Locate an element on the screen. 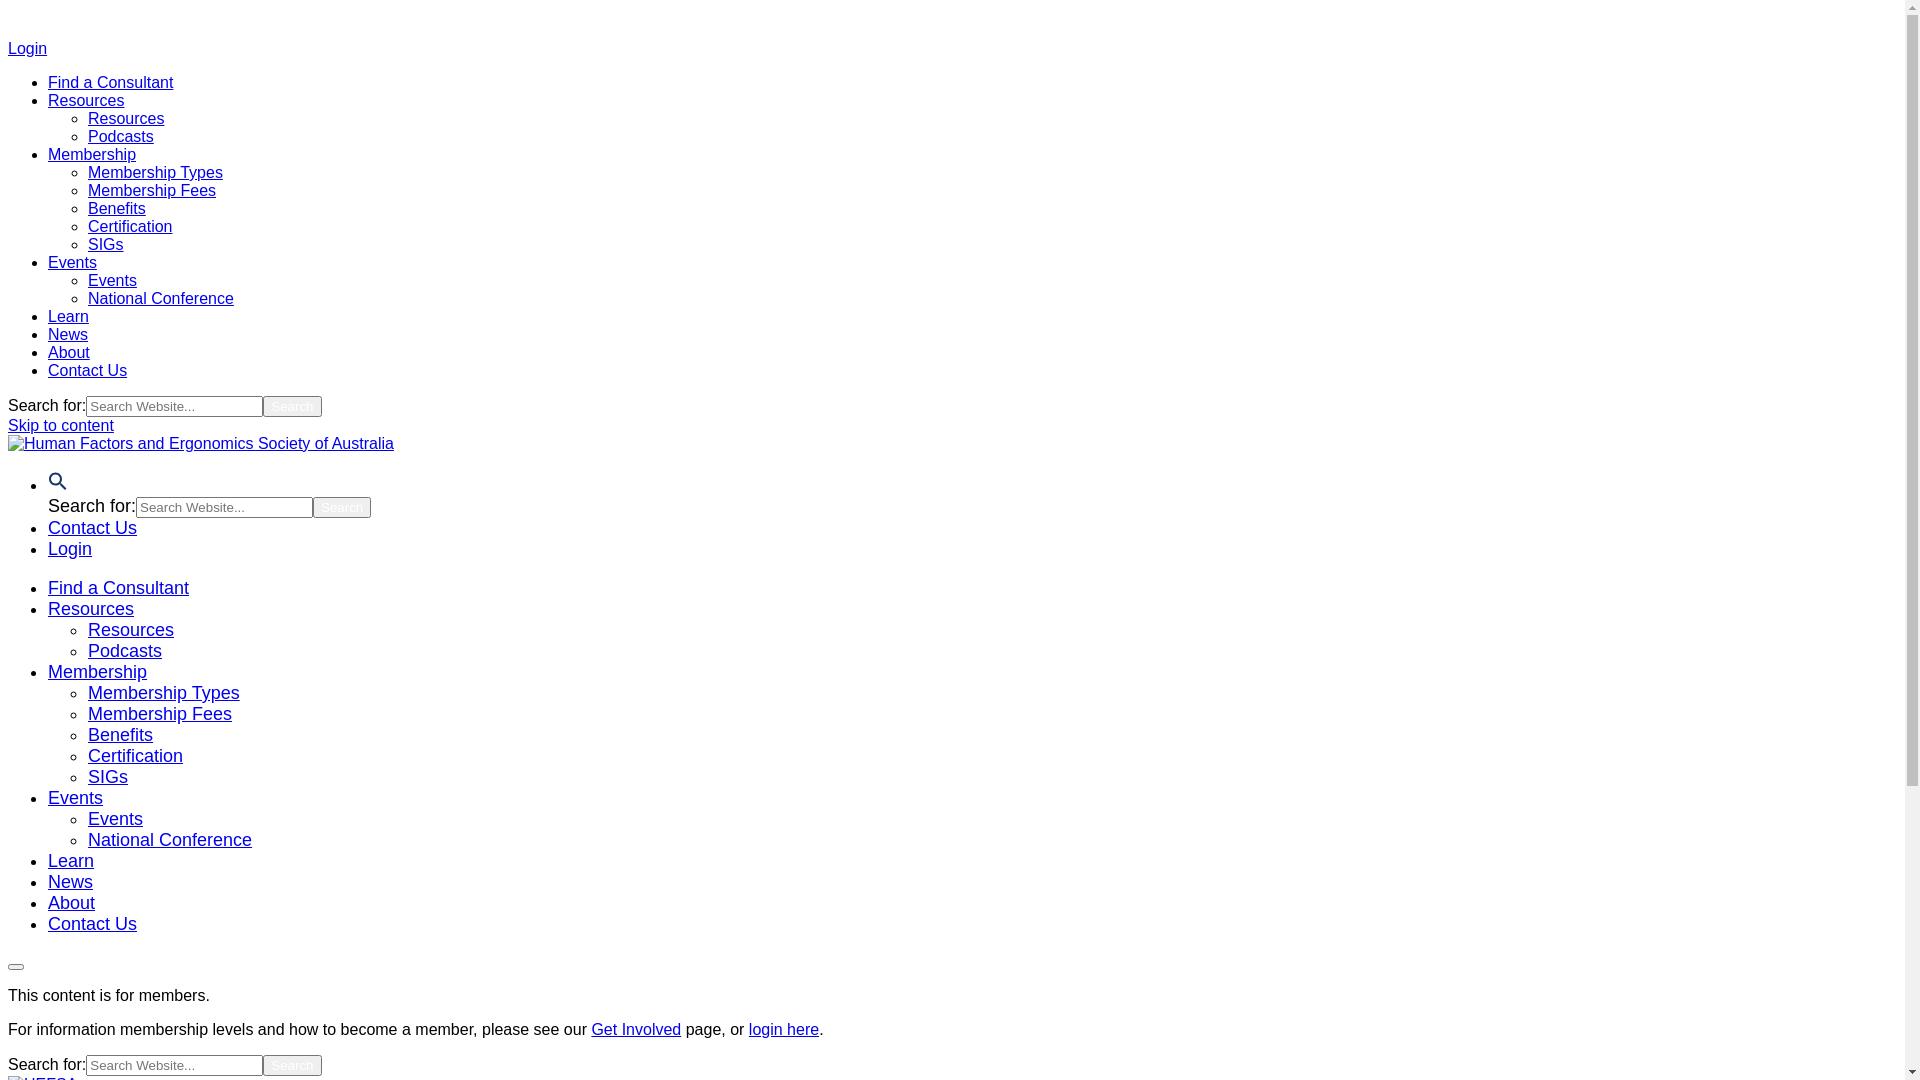 Image resolution: width=1920 pixels, height=1080 pixels. Search is located at coordinates (292, 406).